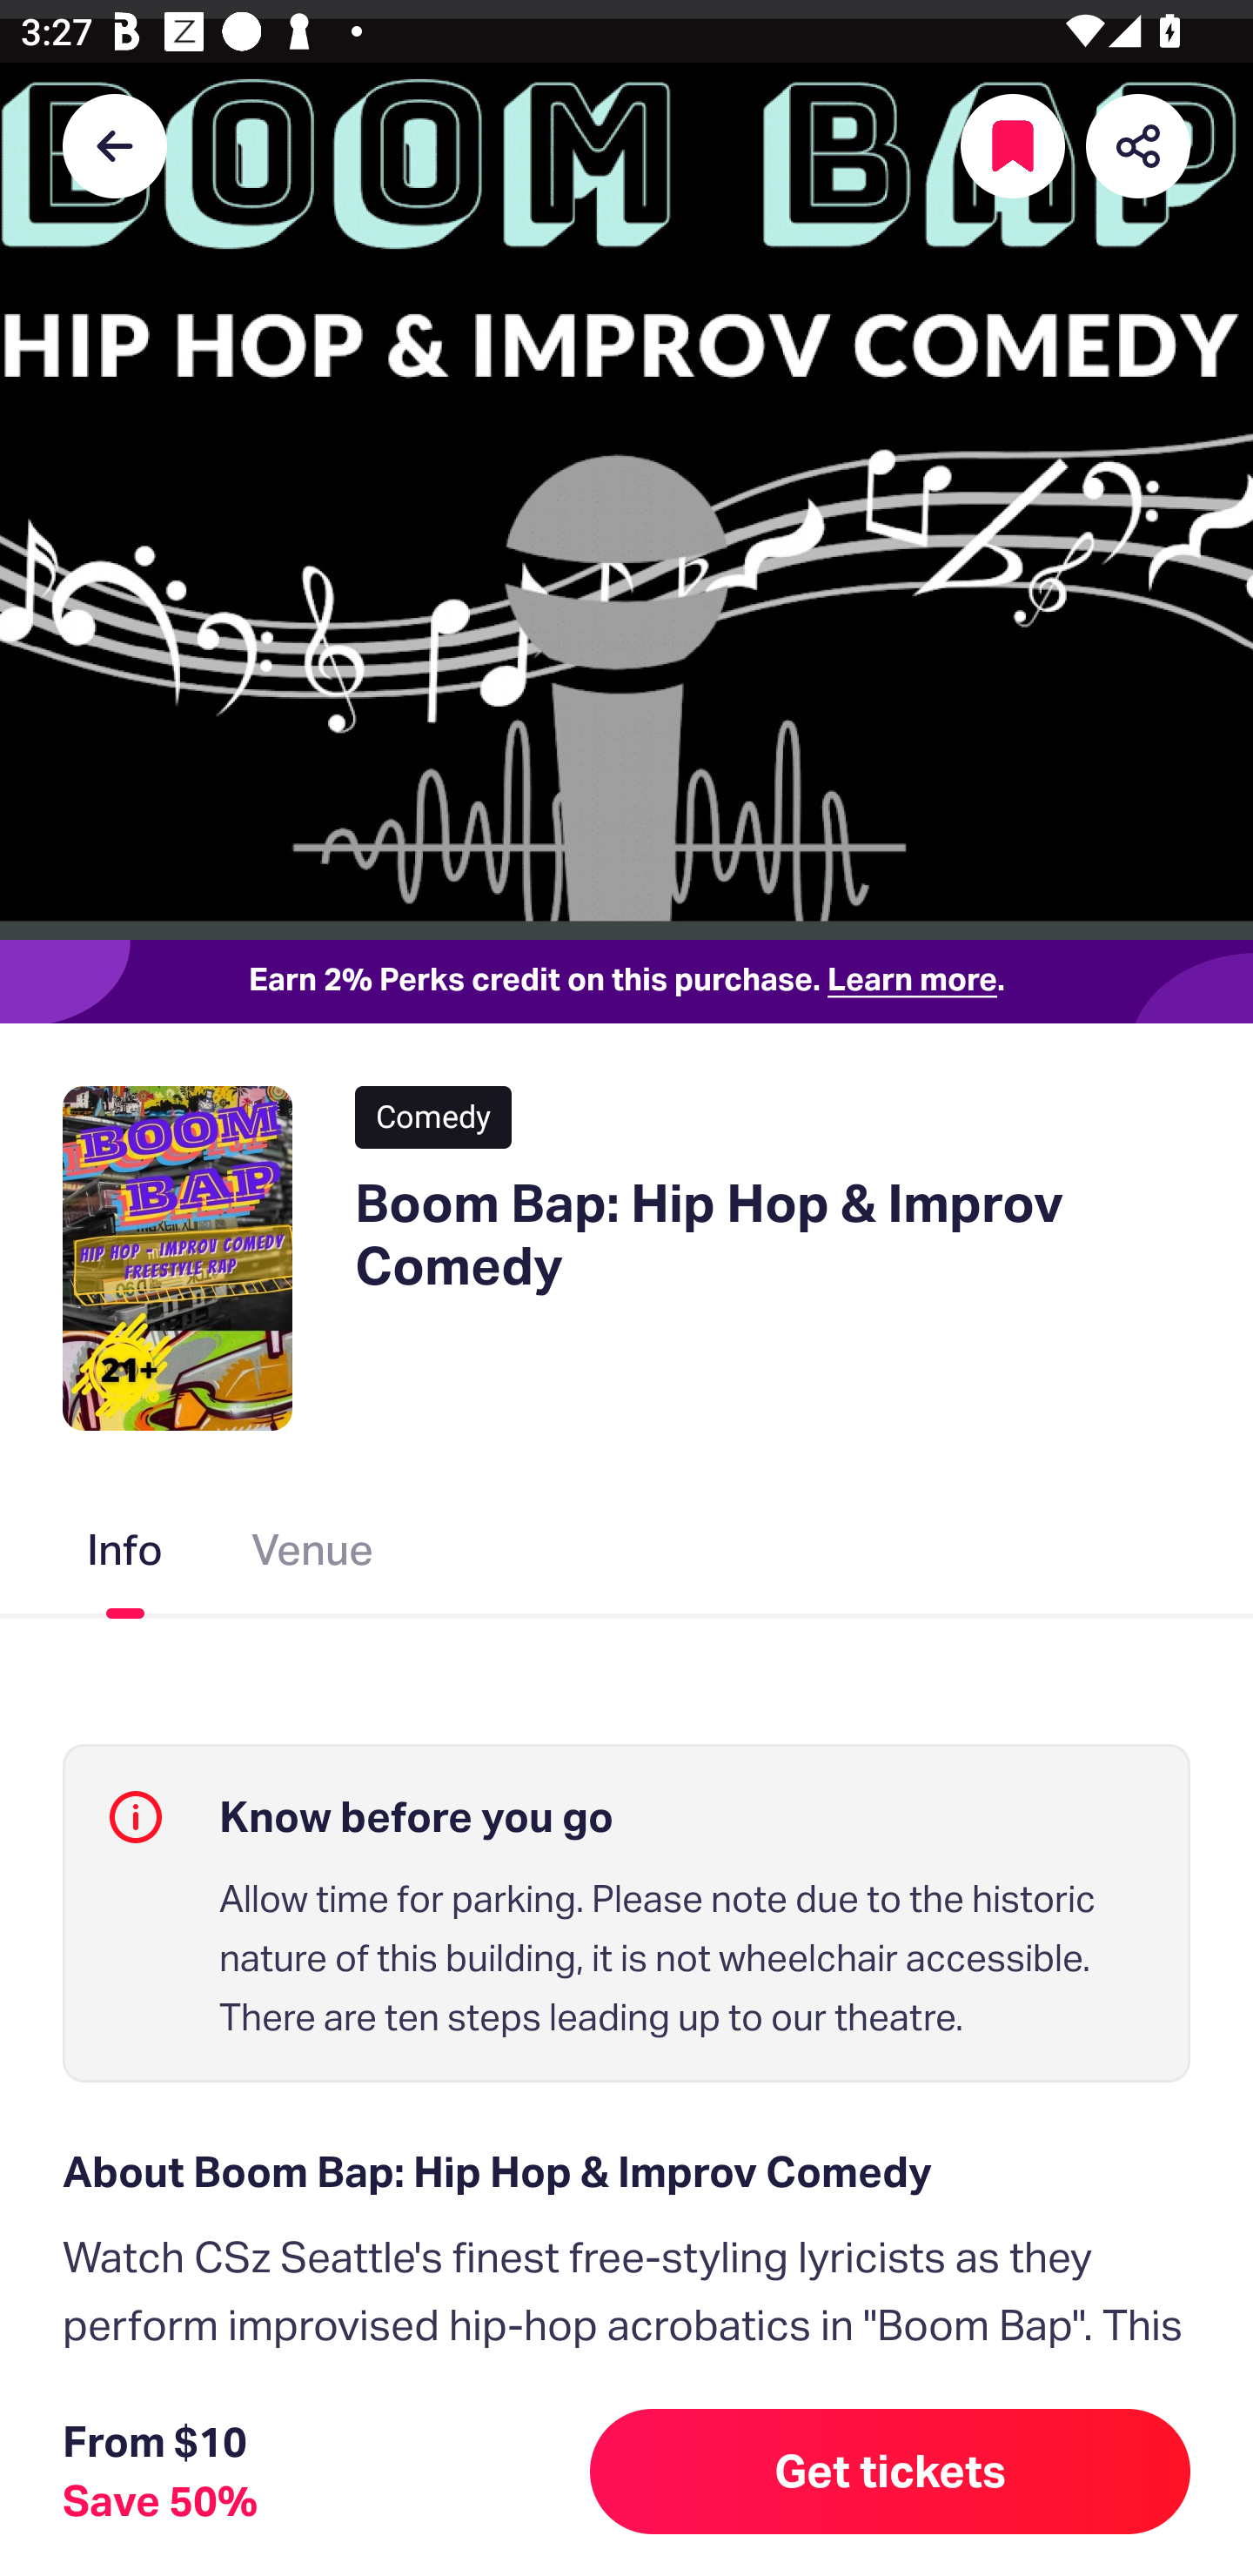 This screenshot has width=1253, height=2576. I want to click on Get tickets, so click(890, 2472).